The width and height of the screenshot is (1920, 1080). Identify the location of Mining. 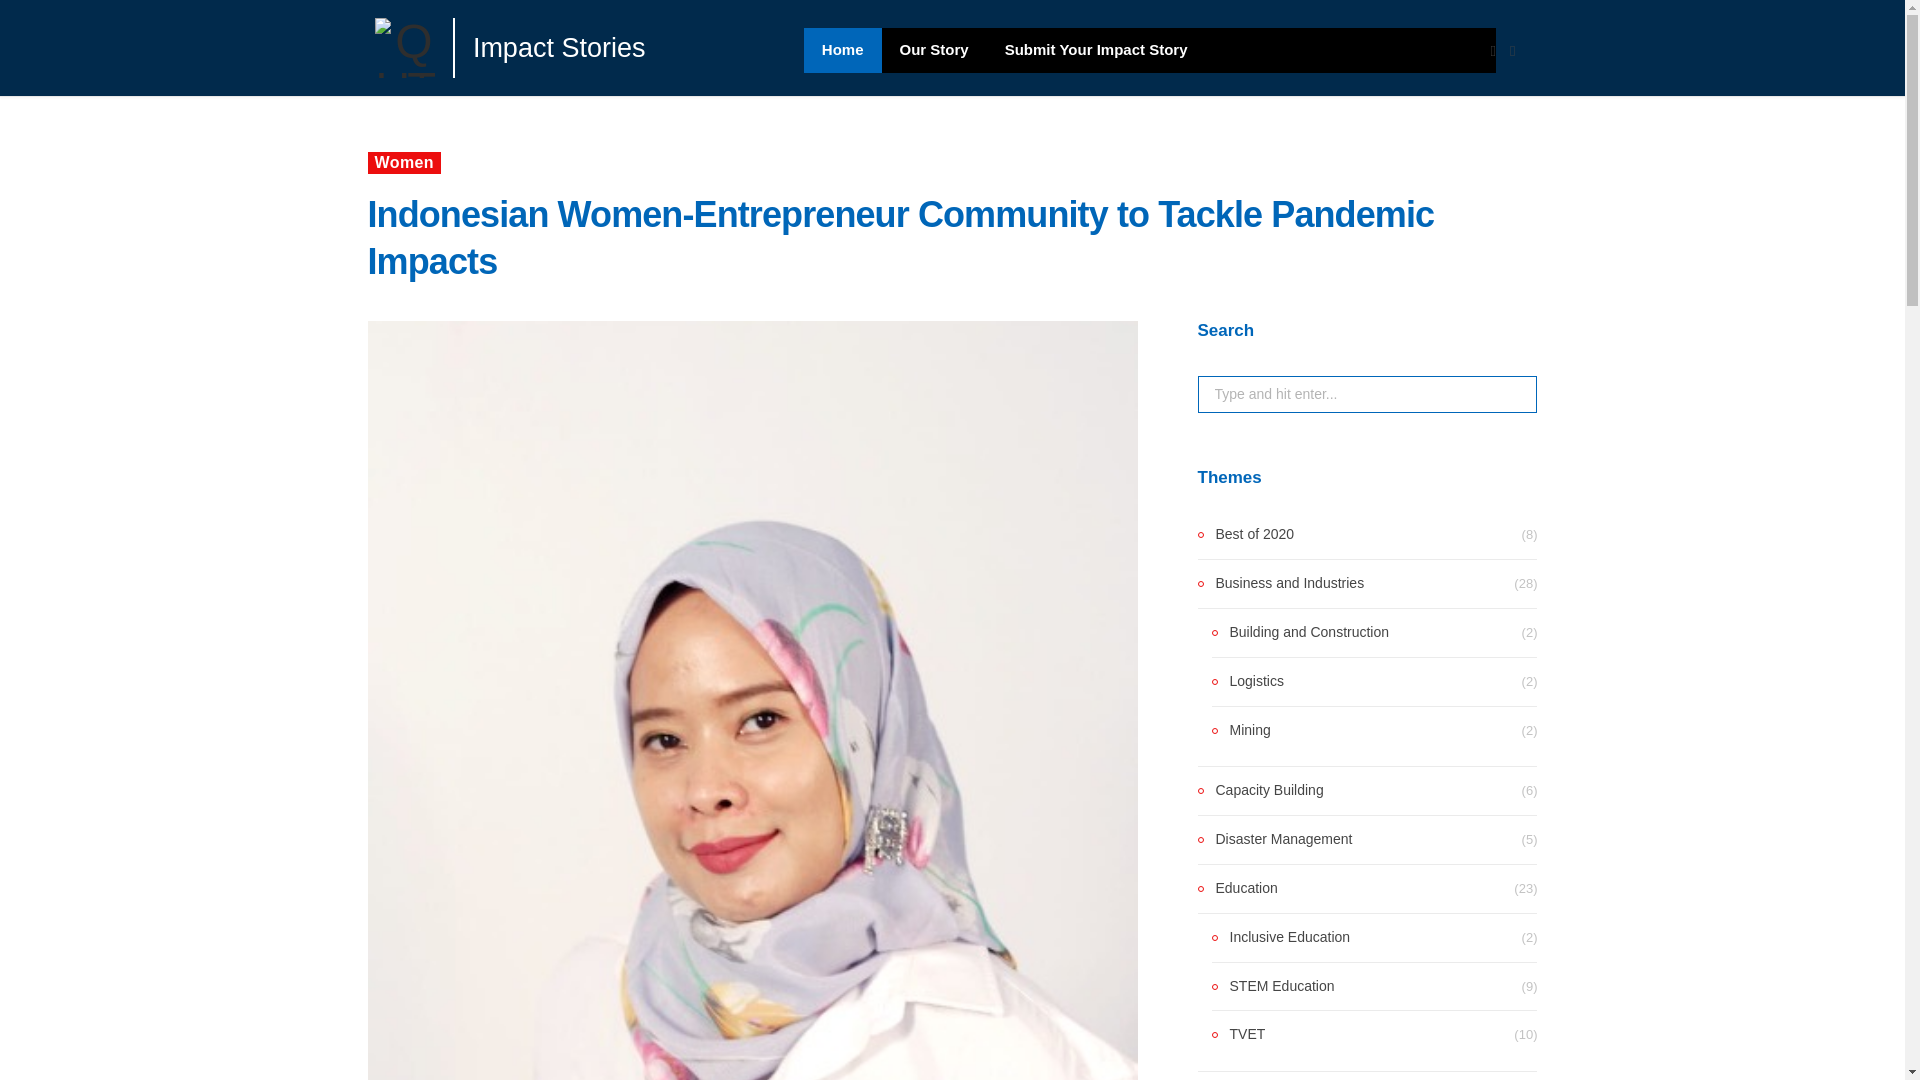
(1241, 731).